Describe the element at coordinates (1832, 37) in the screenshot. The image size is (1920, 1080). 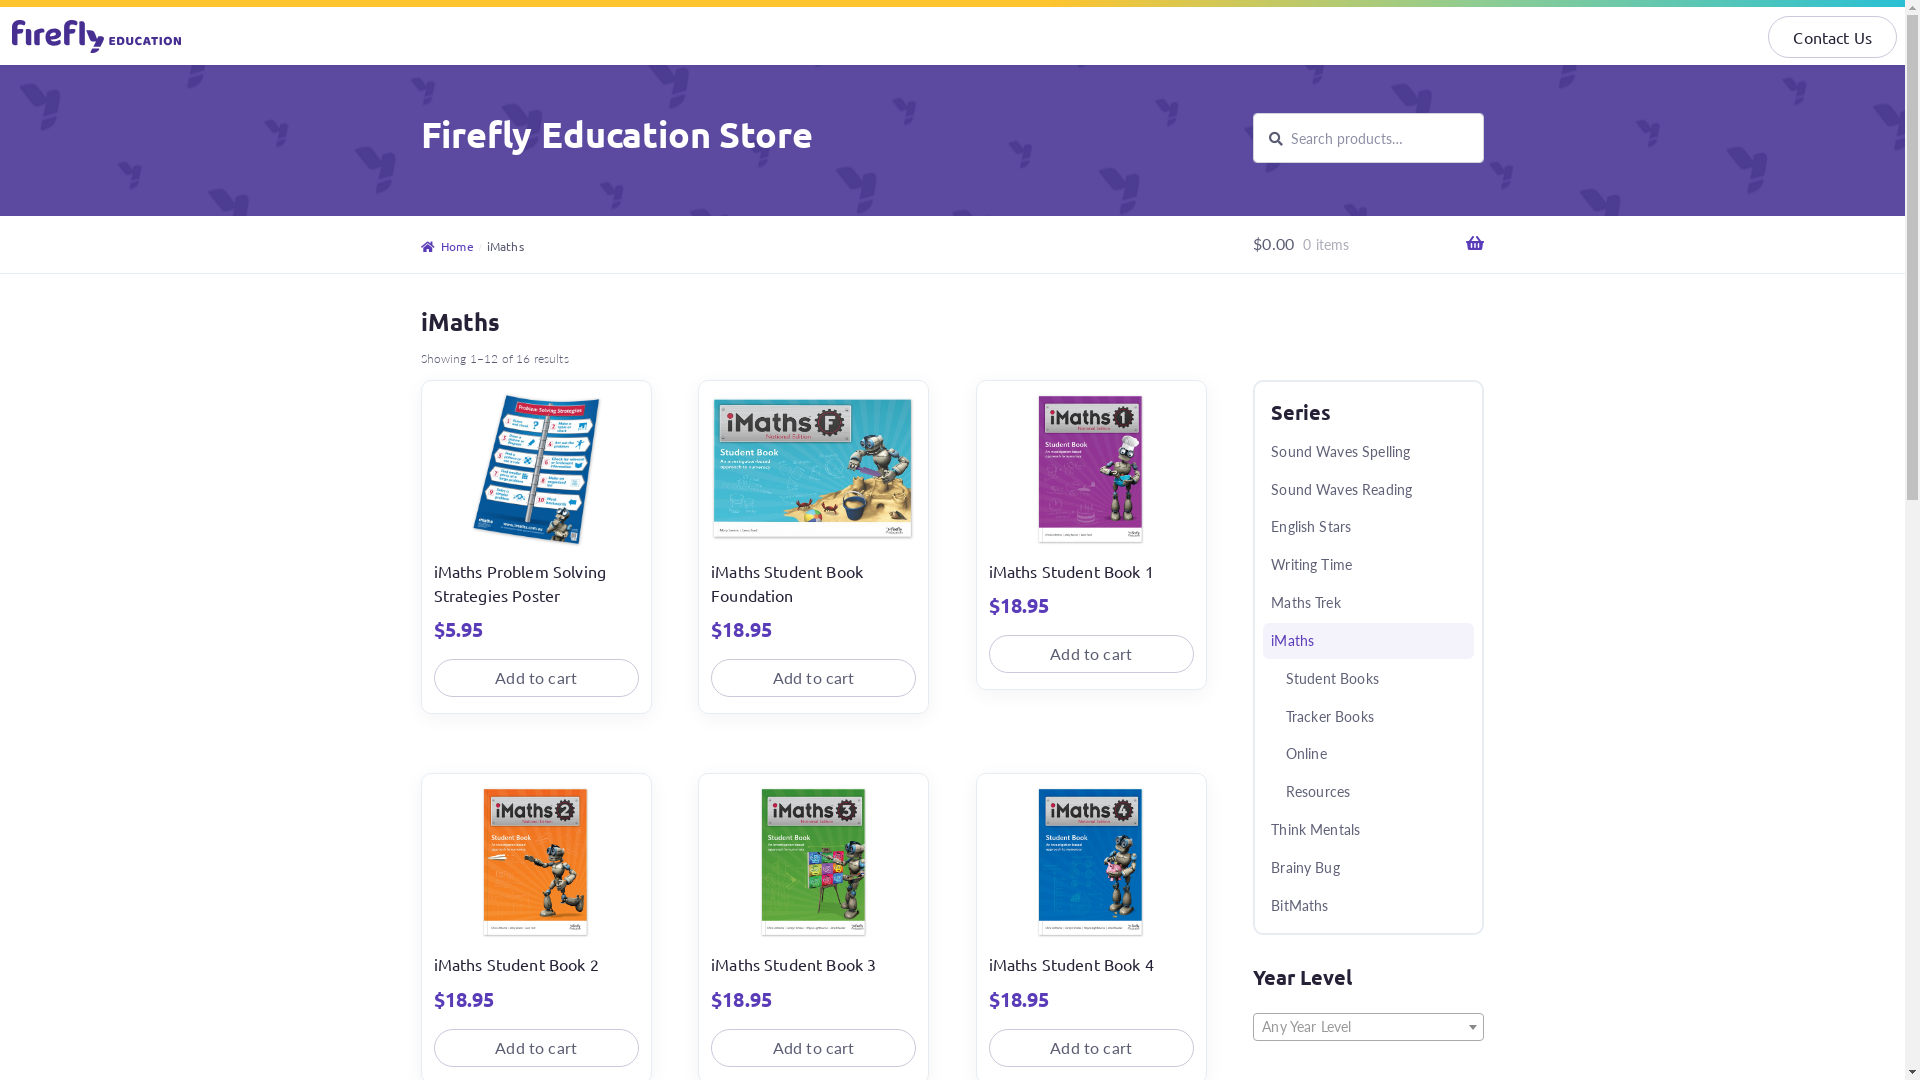
I see `Contact Us` at that location.